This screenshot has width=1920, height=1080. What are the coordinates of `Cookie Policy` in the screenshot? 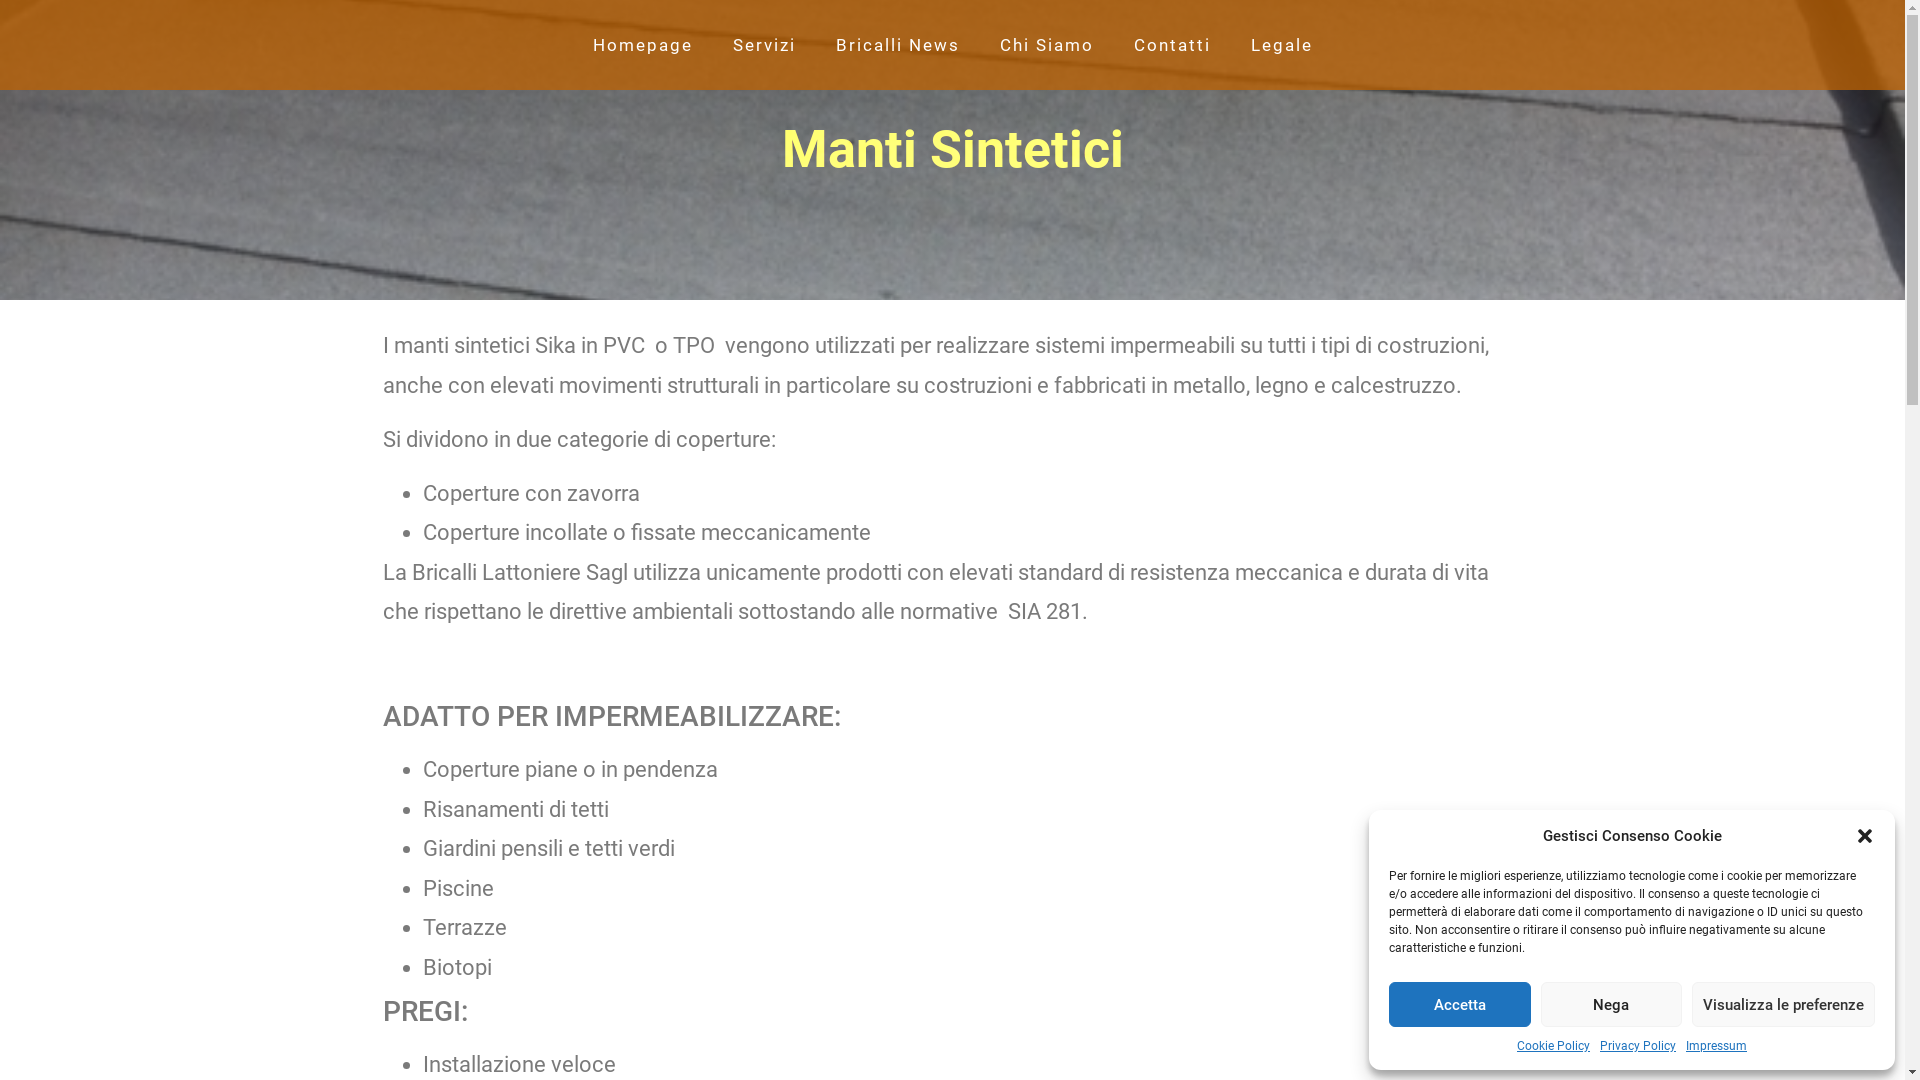 It's located at (1554, 1046).